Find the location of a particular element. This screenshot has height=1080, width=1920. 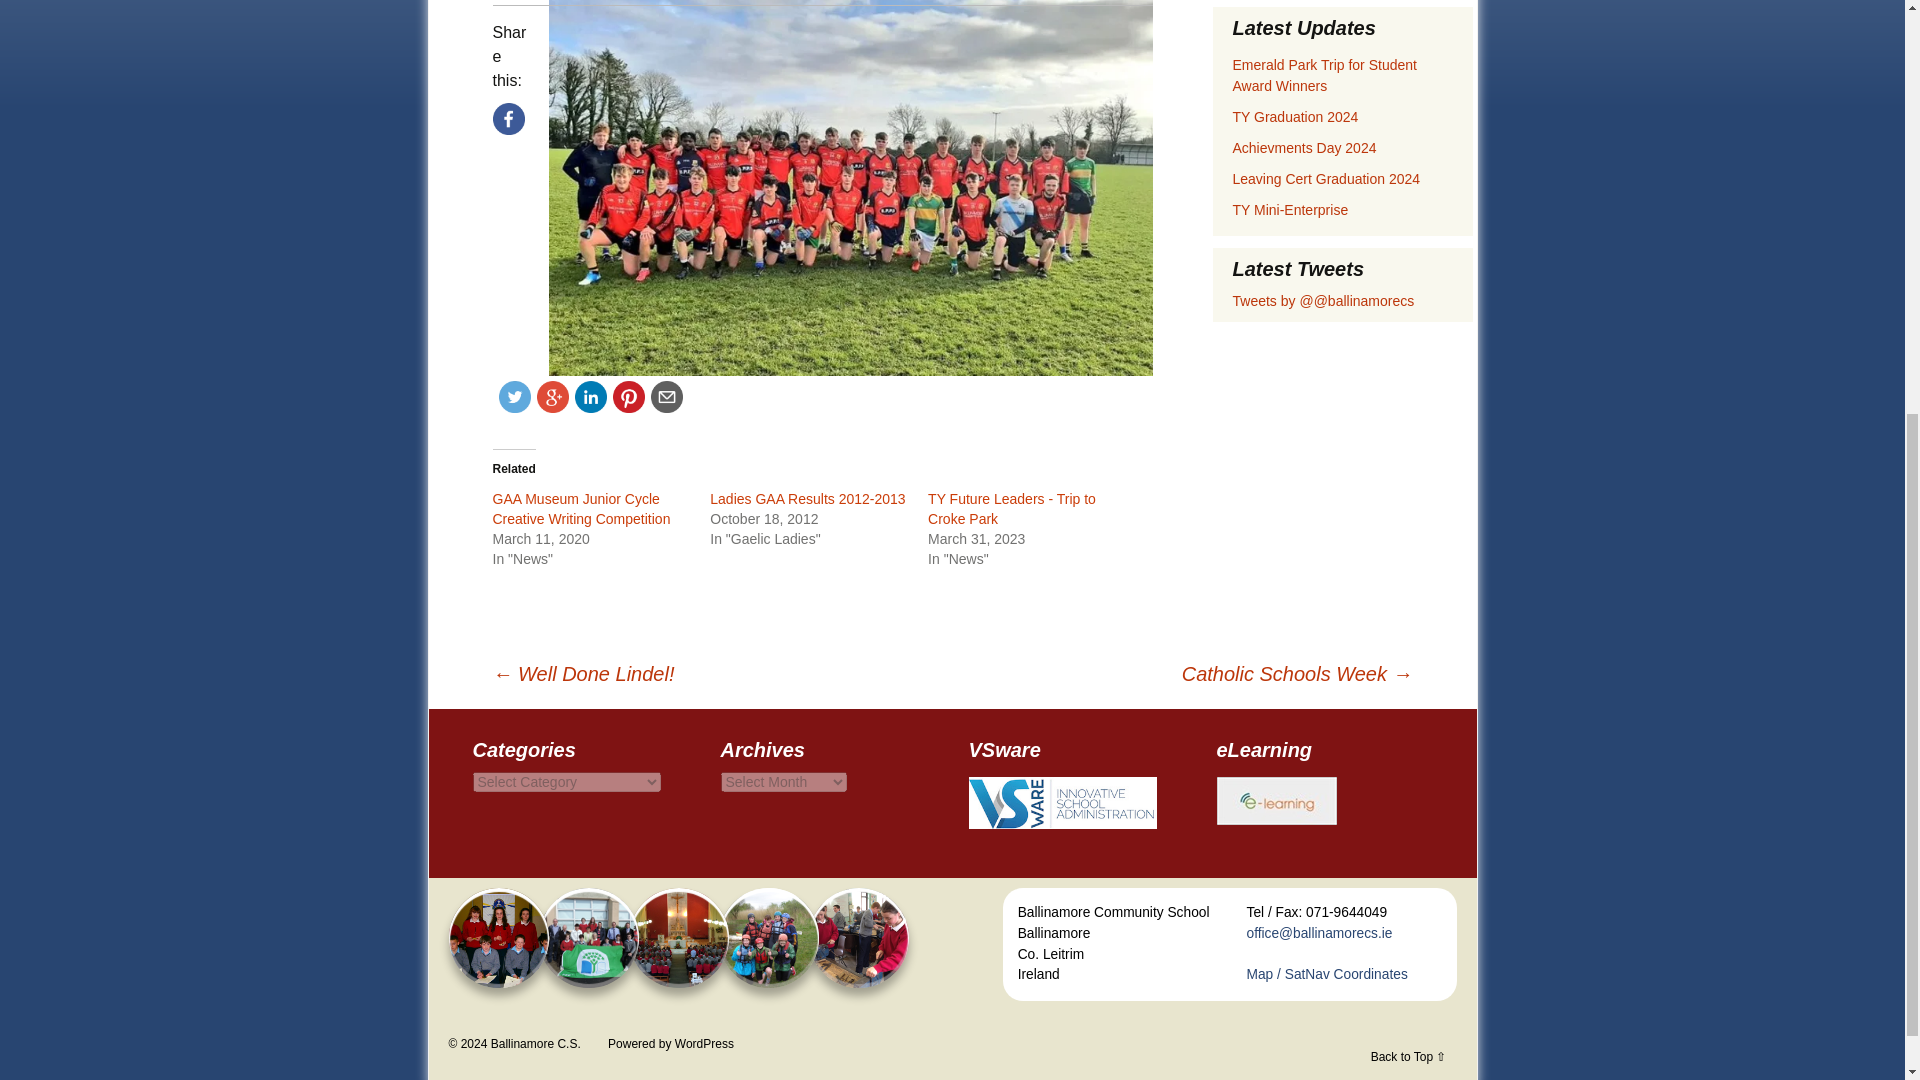

Click to share on Google is located at coordinates (552, 396).